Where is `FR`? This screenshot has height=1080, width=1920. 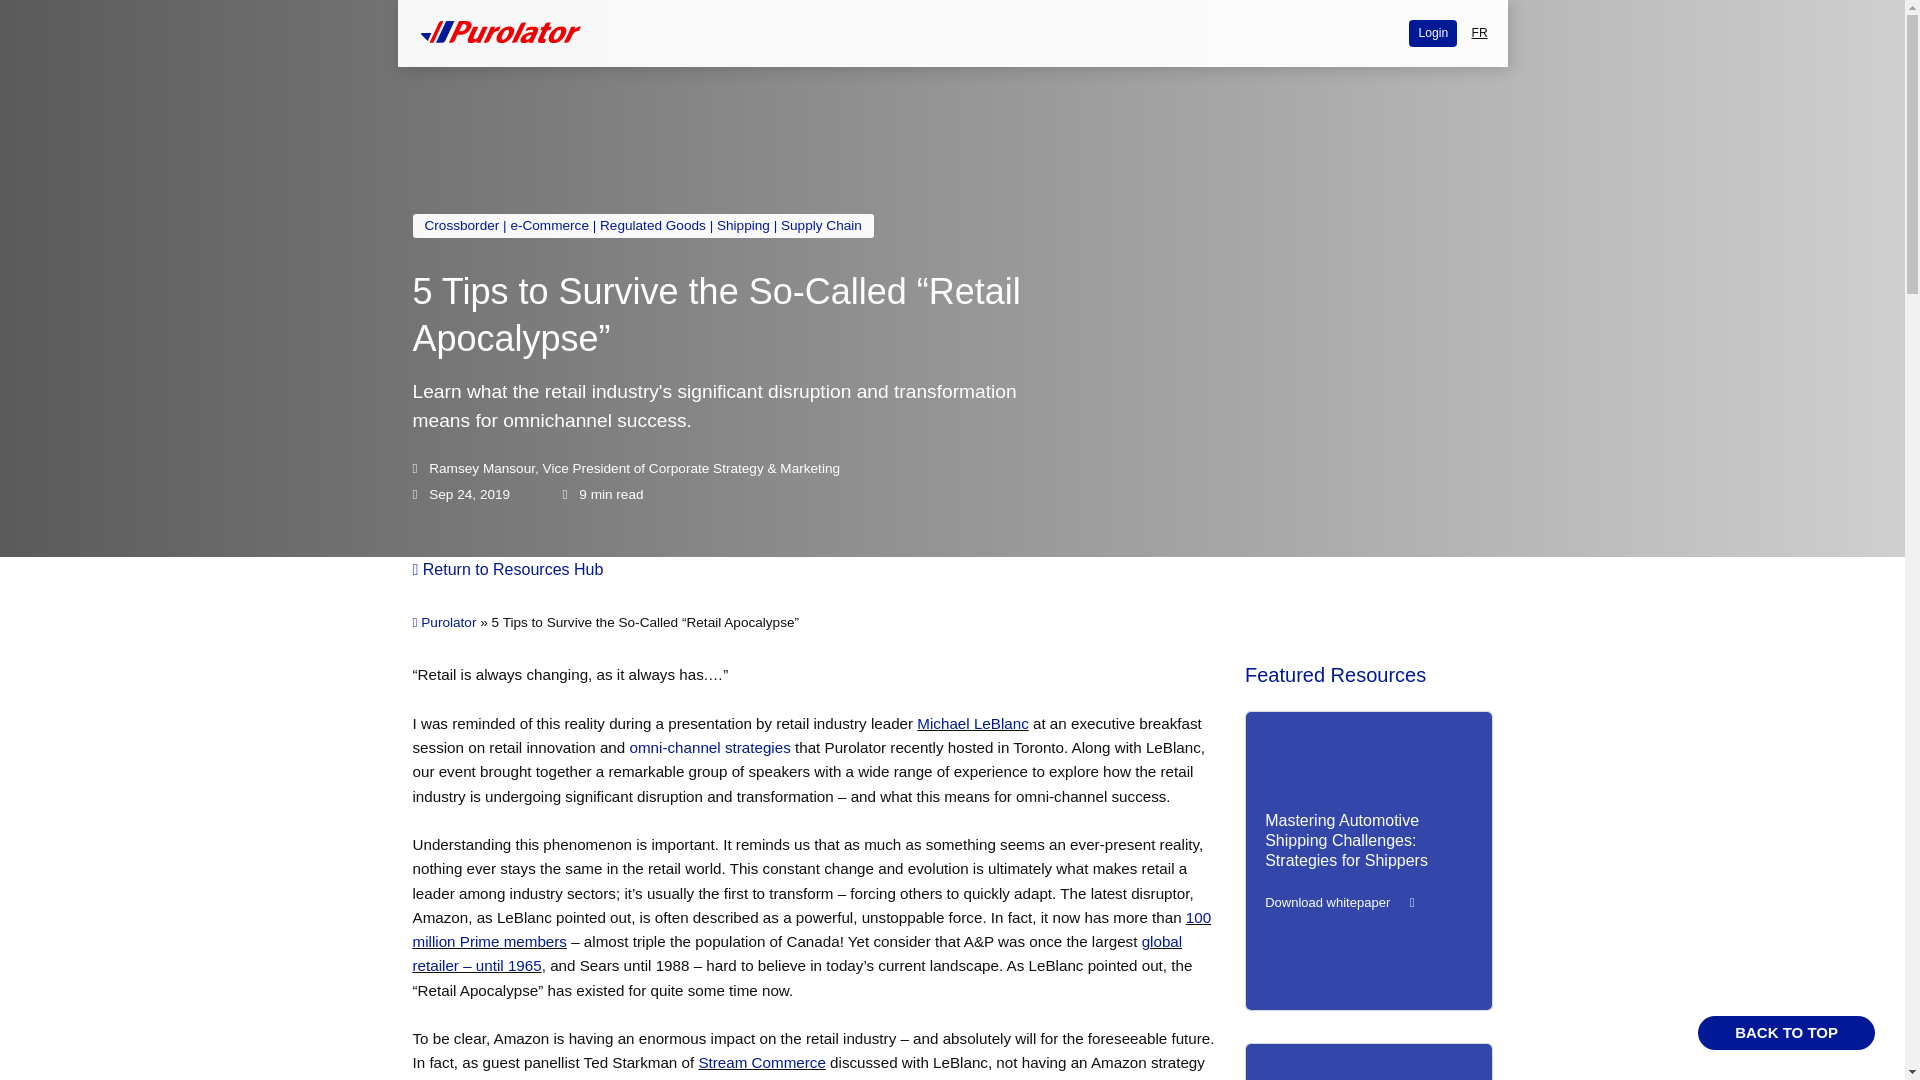
FR is located at coordinates (1478, 34).